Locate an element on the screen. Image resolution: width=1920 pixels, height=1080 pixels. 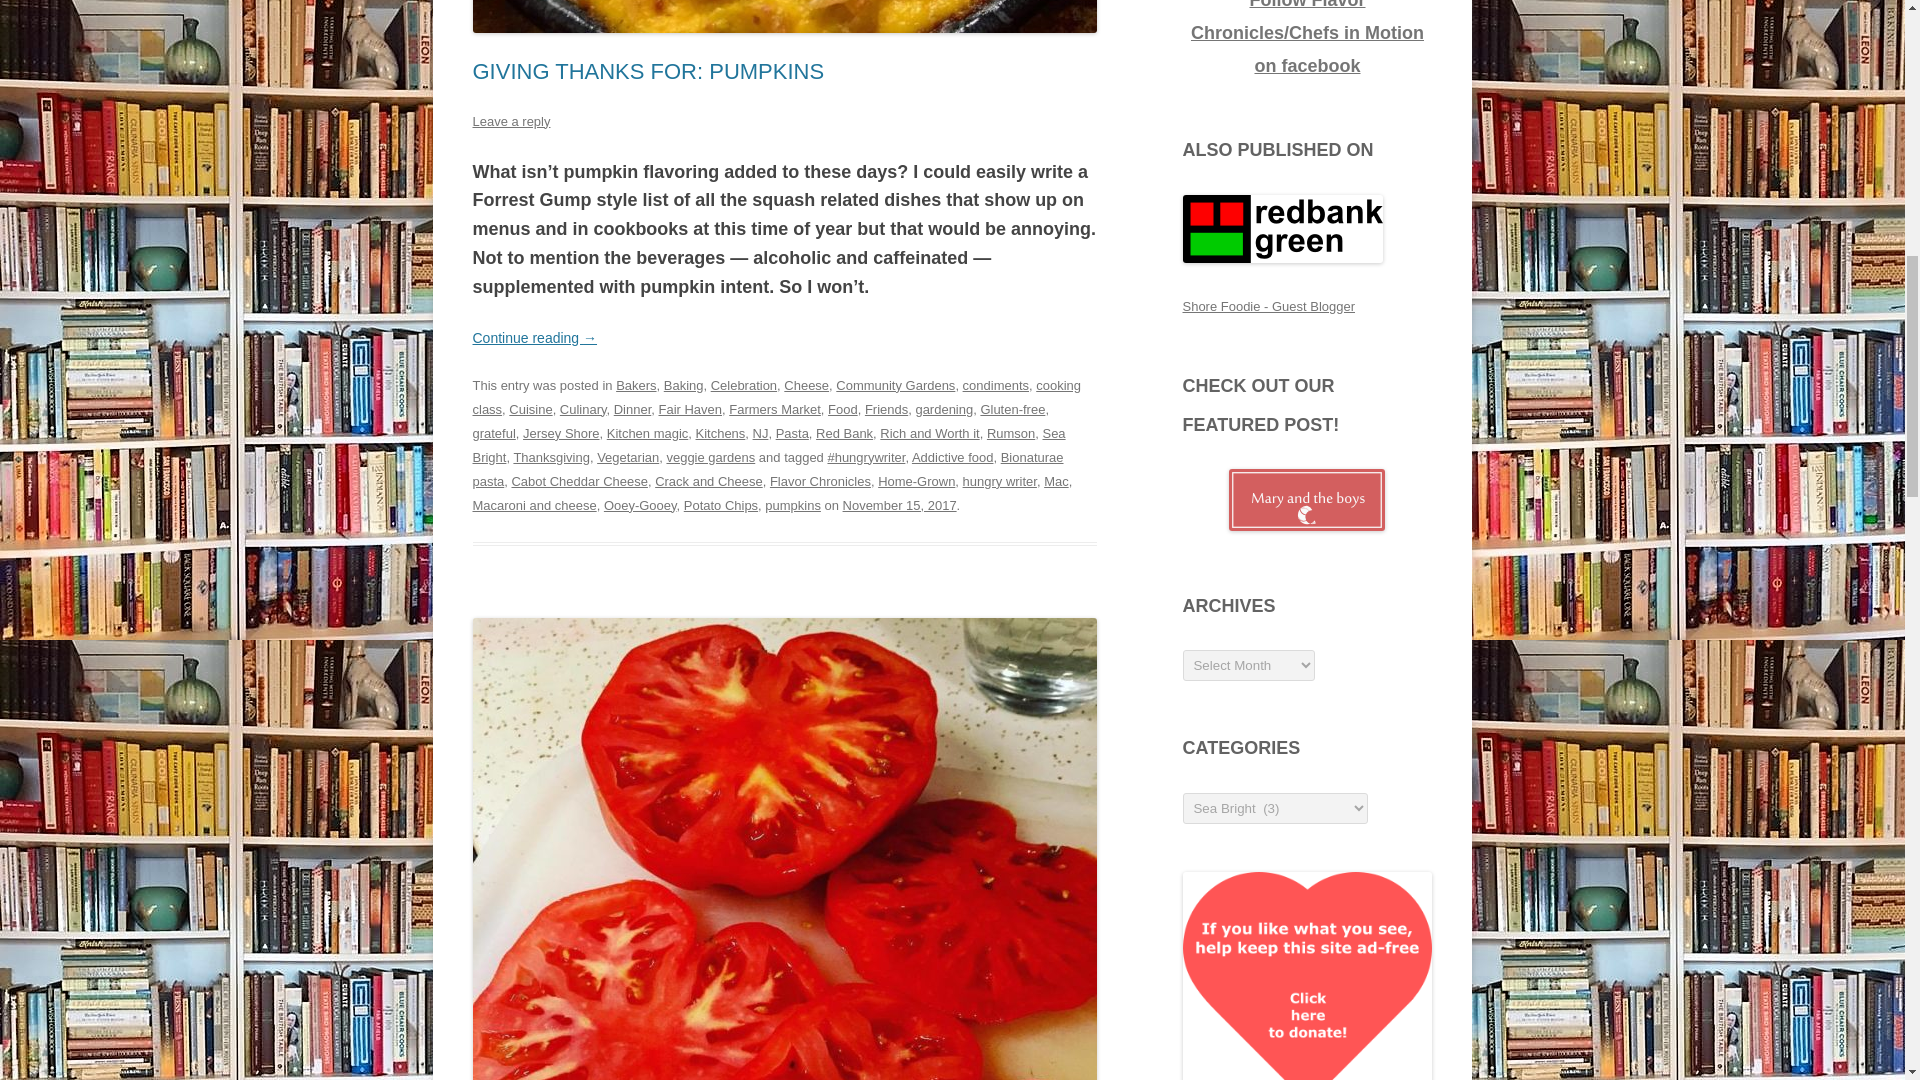
Red Bank is located at coordinates (844, 432).